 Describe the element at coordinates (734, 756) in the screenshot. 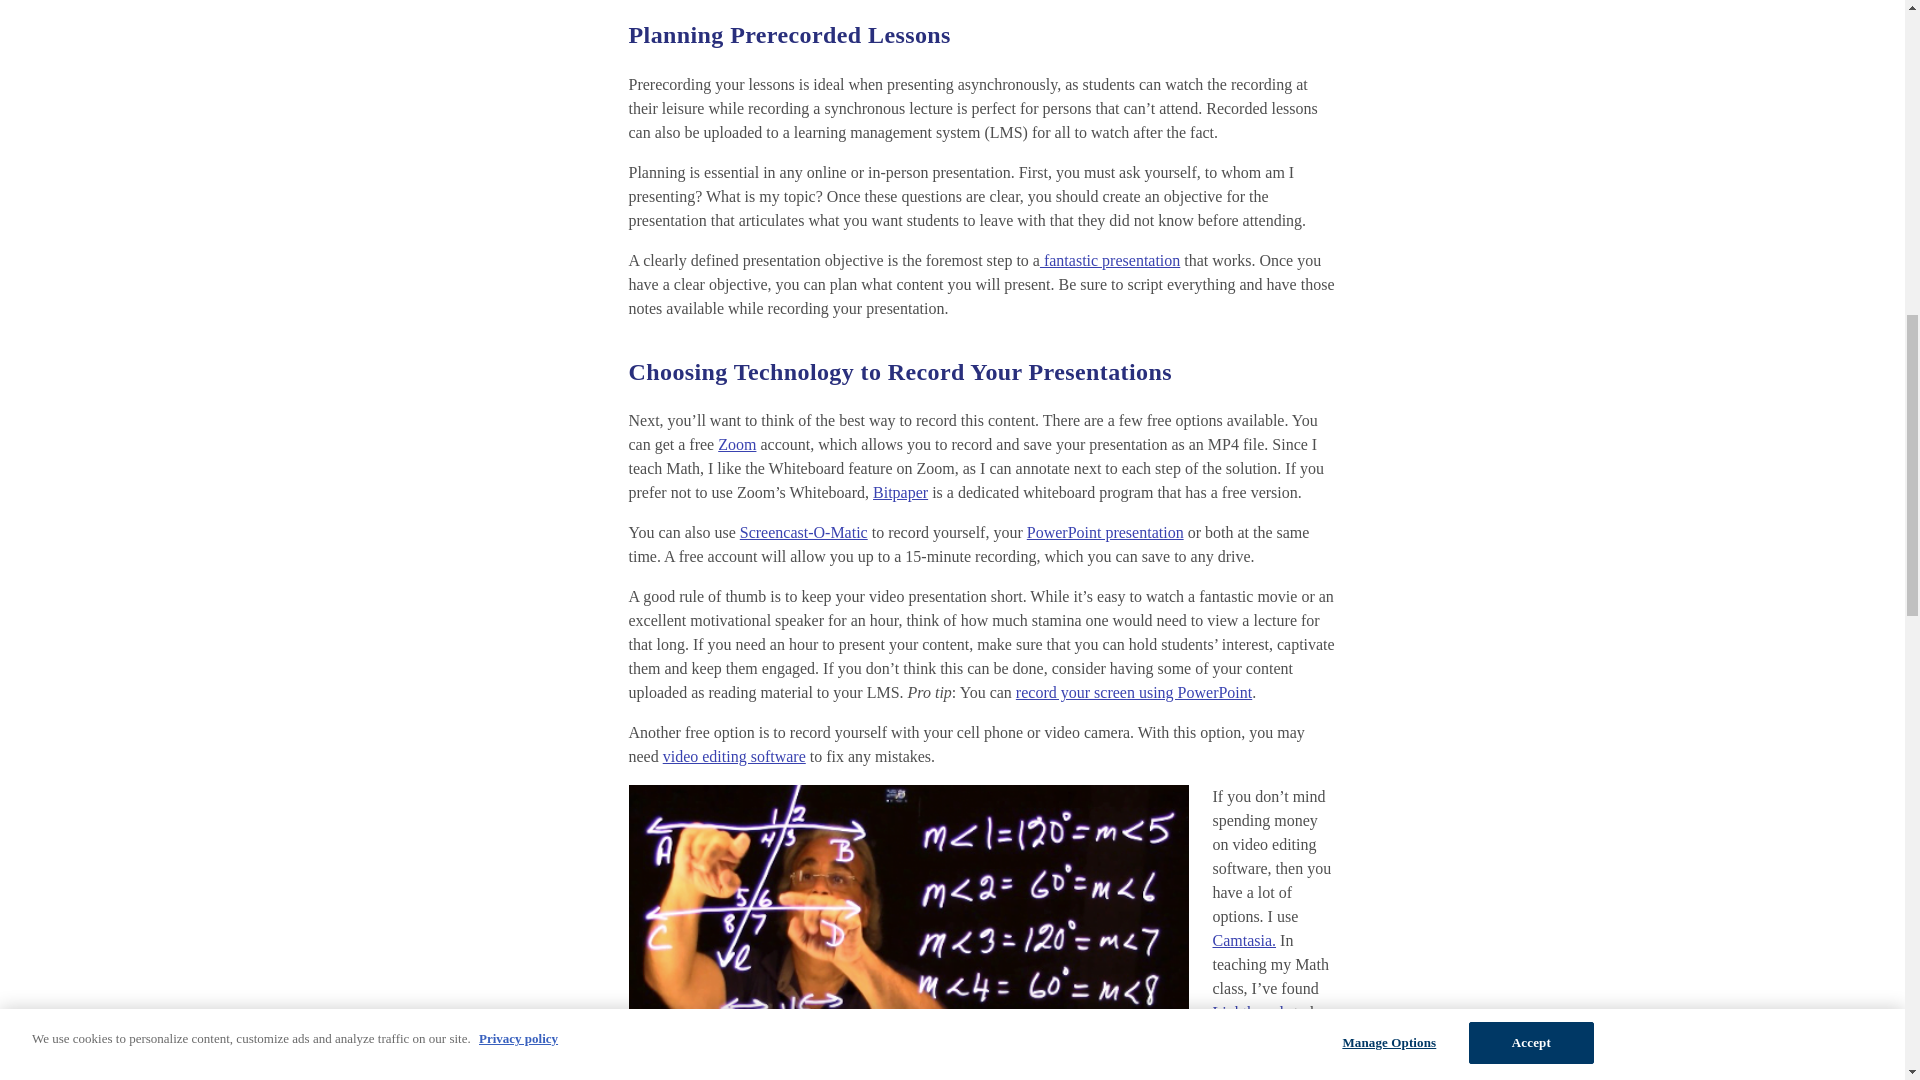

I see `video editing software` at that location.